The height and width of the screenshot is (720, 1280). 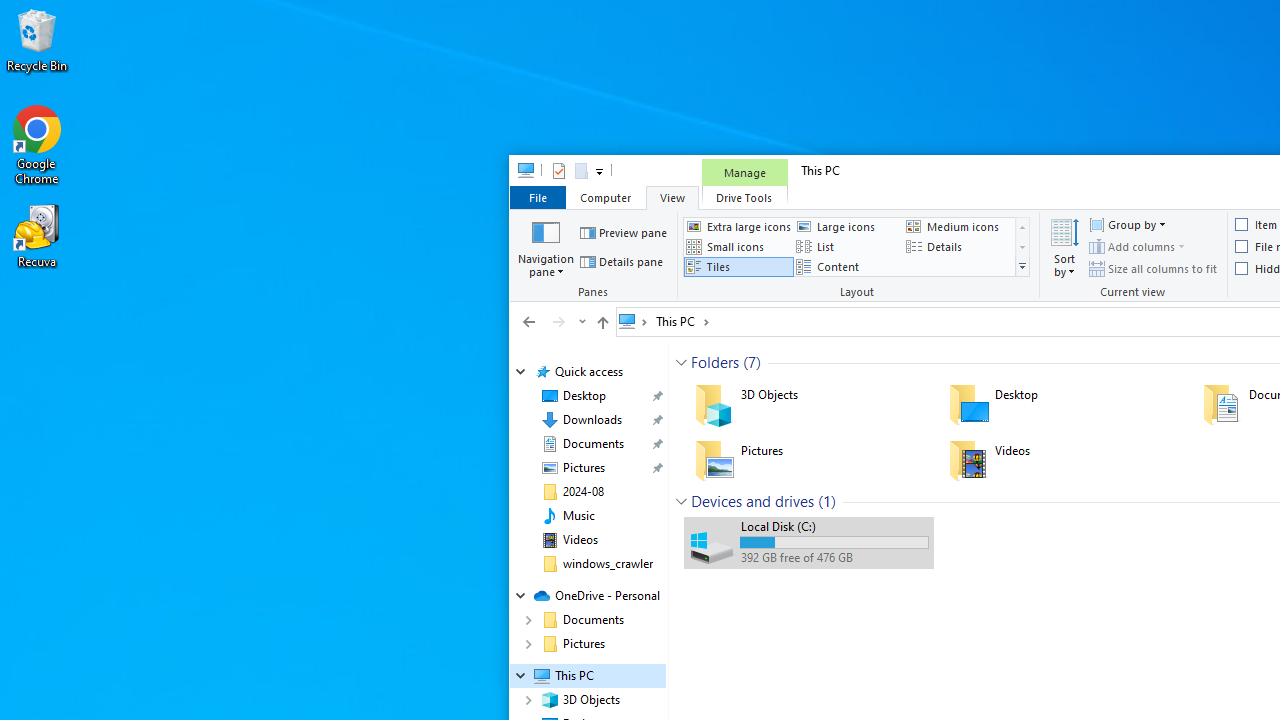 What do you see at coordinates (738, 226) in the screenshot?
I see `Extra large icons` at bounding box center [738, 226].